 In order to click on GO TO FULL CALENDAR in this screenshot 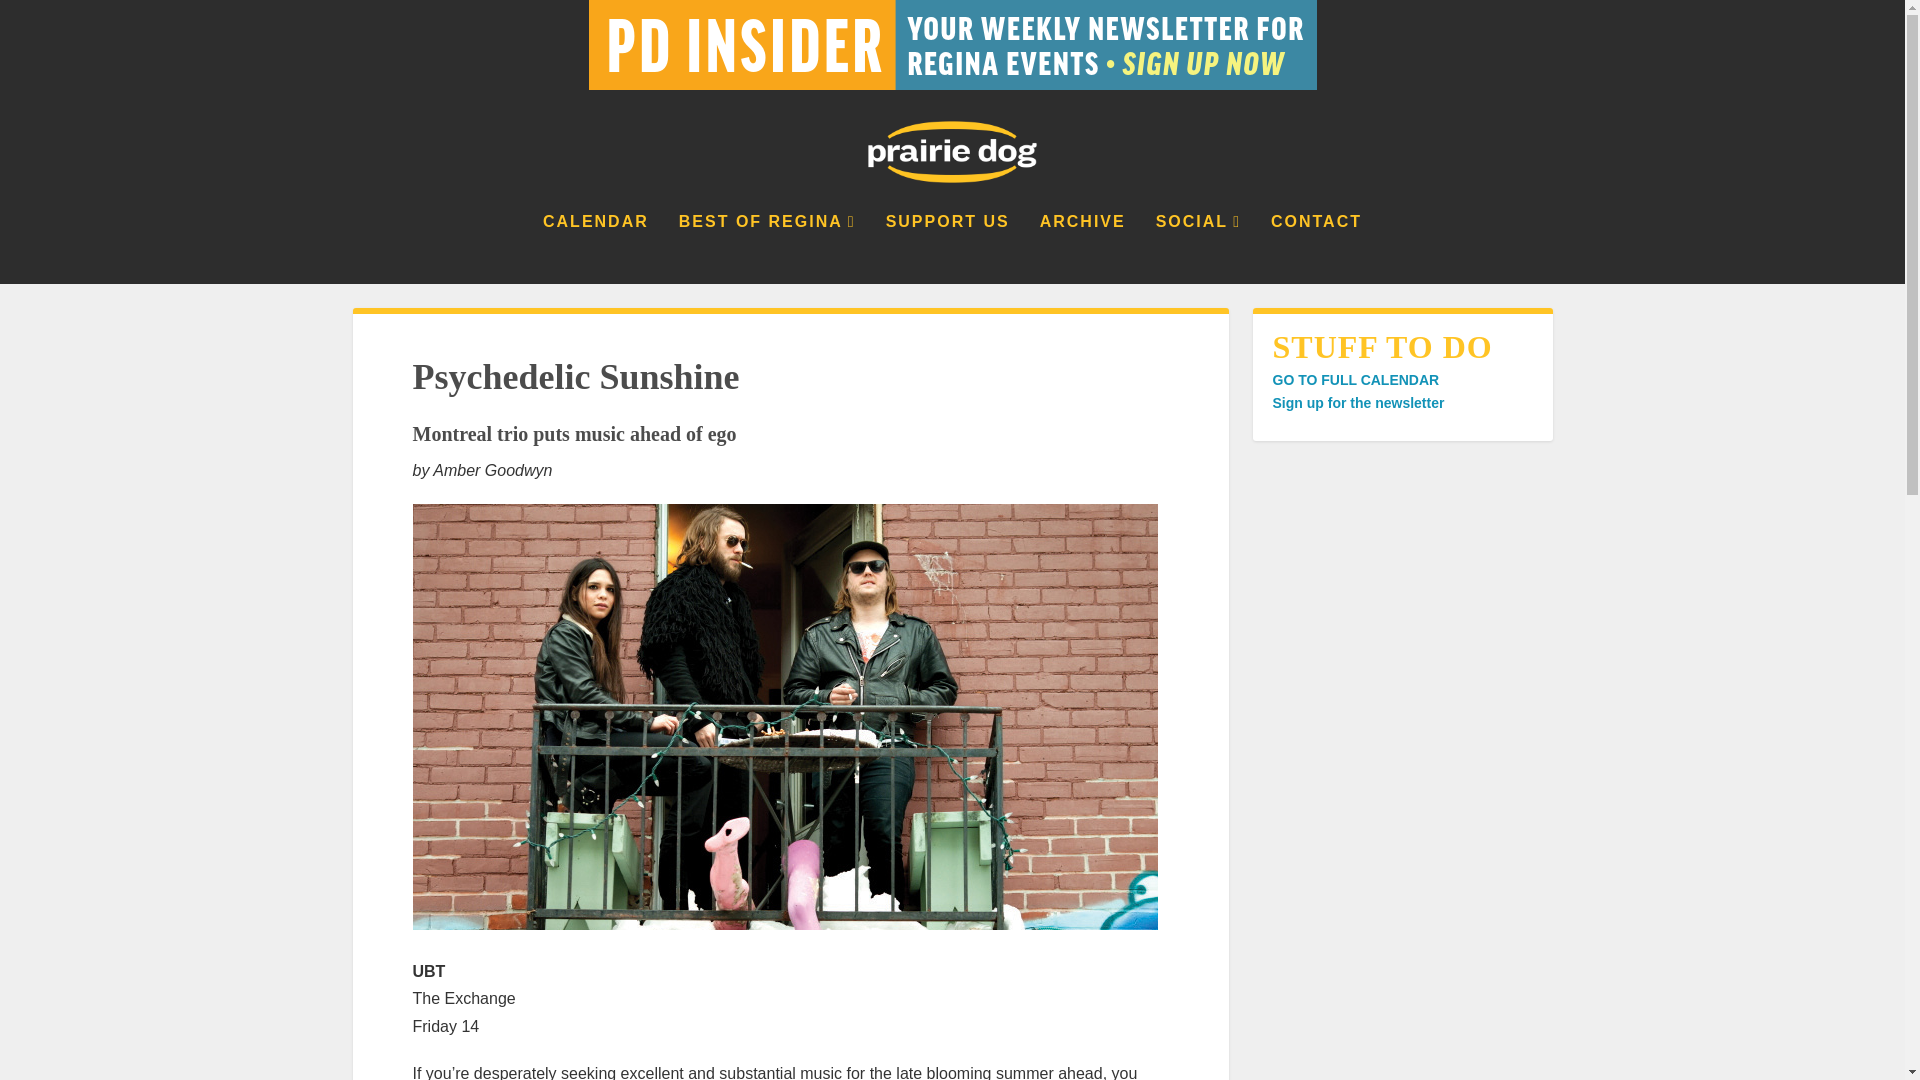, I will do `click(1354, 379)`.